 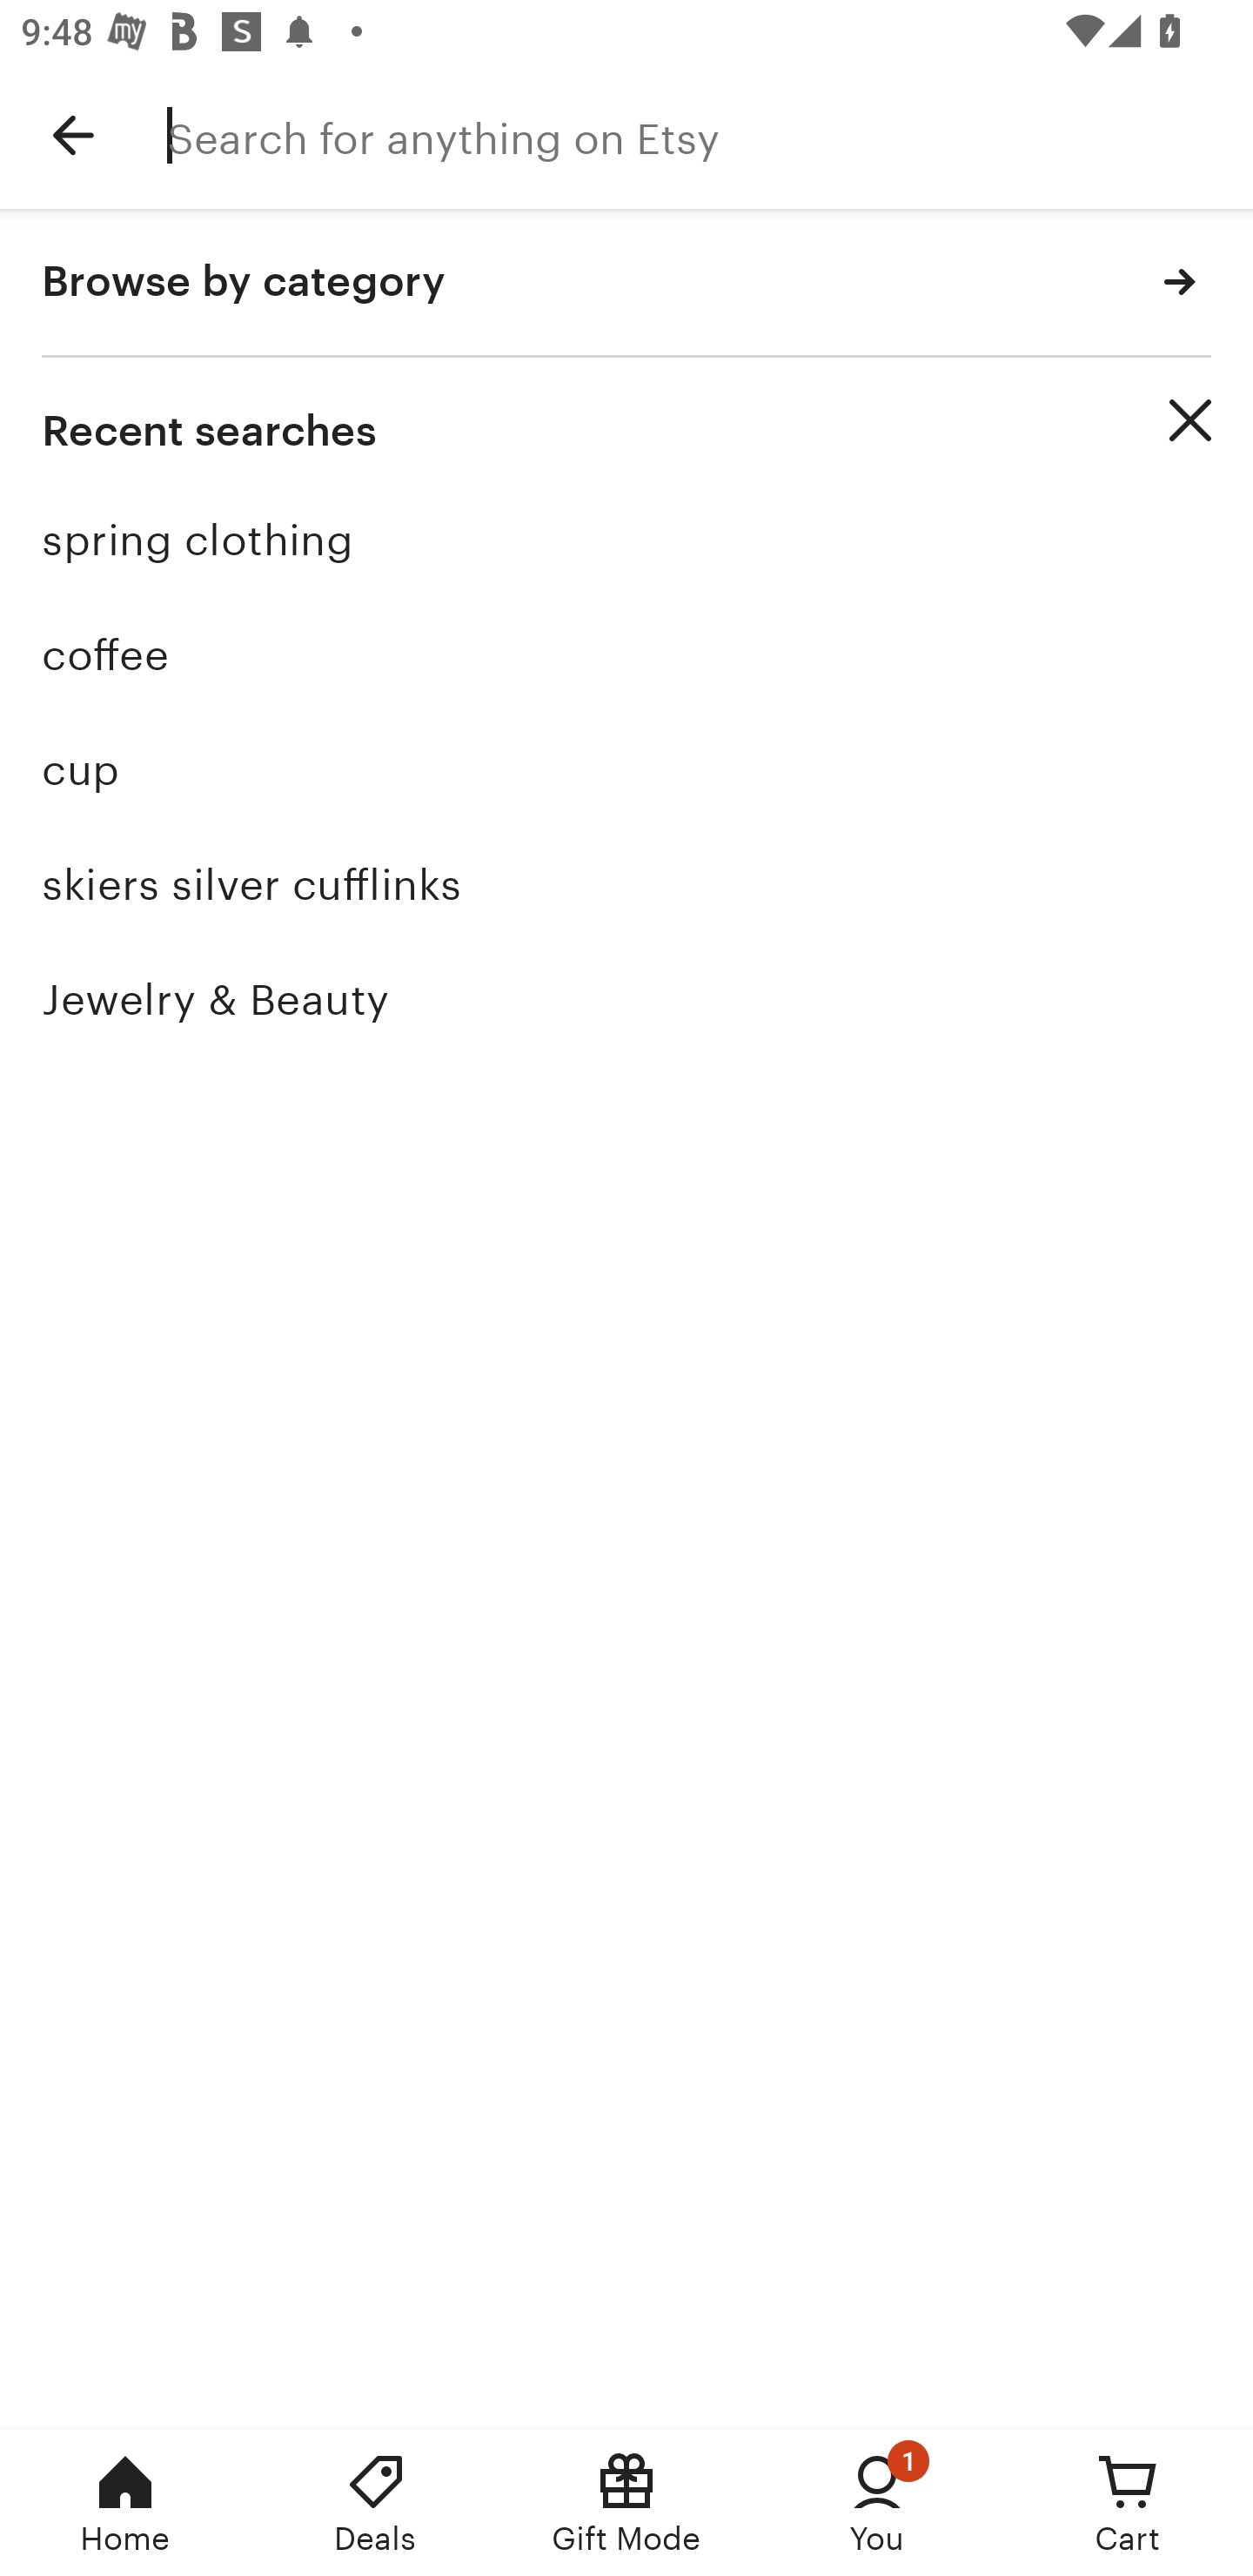 What do you see at coordinates (626, 999) in the screenshot?
I see `Jewelry & Beauty` at bounding box center [626, 999].